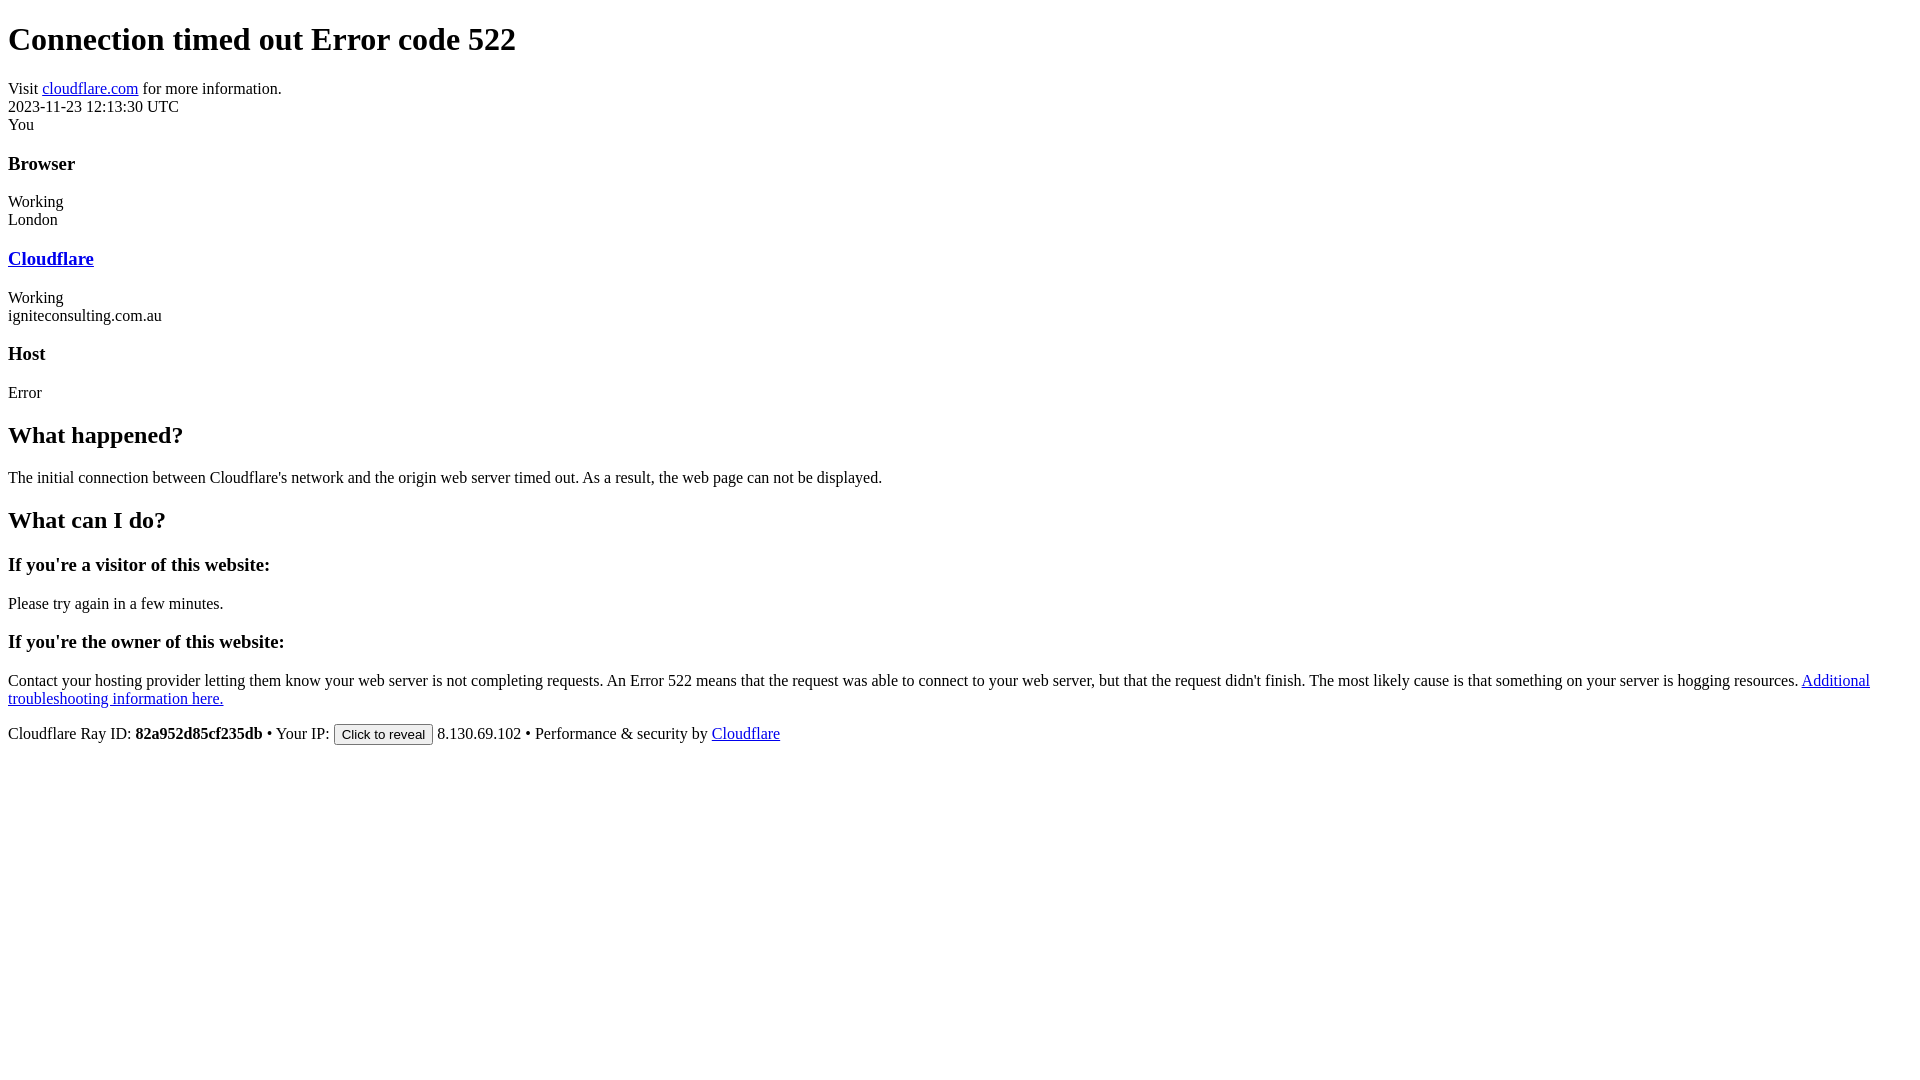  What do you see at coordinates (51, 258) in the screenshot?
I see `Cloudflare` at bounding box center [51, 258].